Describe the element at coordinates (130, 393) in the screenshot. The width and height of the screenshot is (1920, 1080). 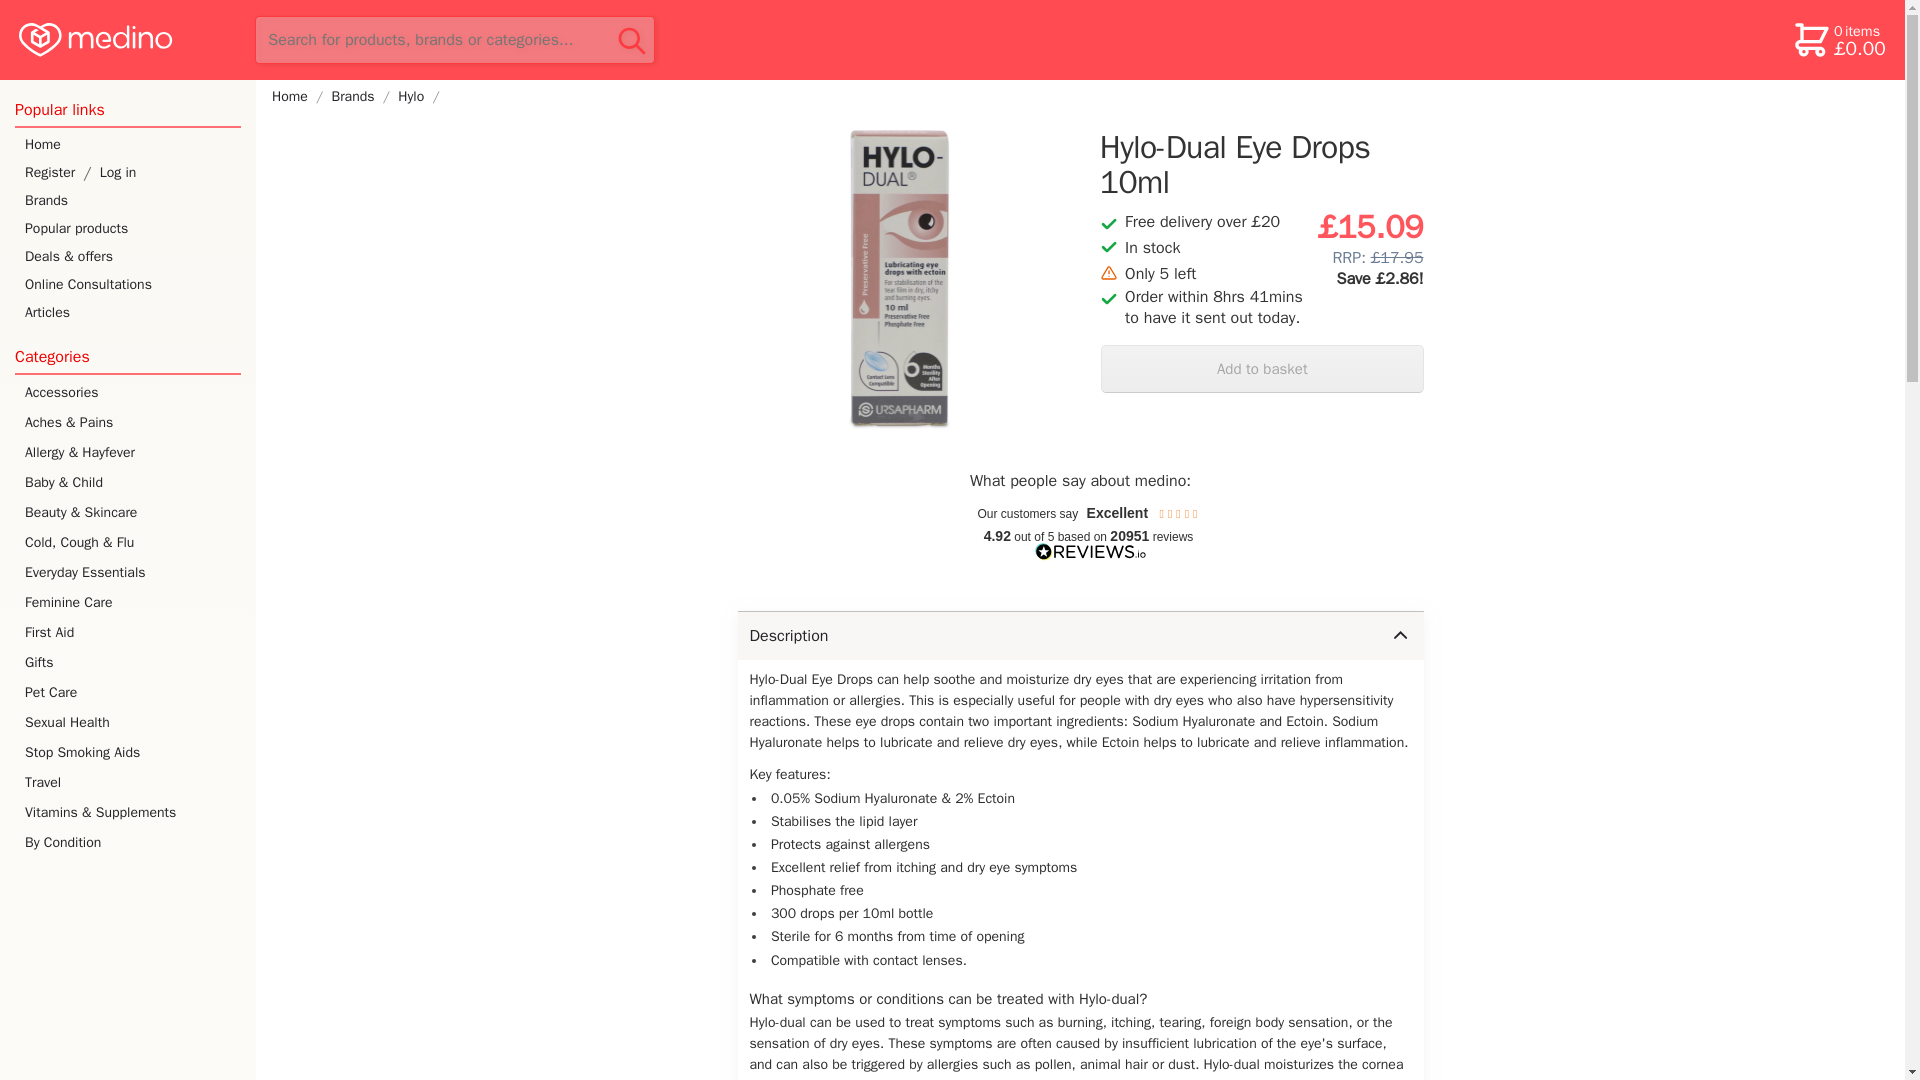
I see `Accessories` at that location.